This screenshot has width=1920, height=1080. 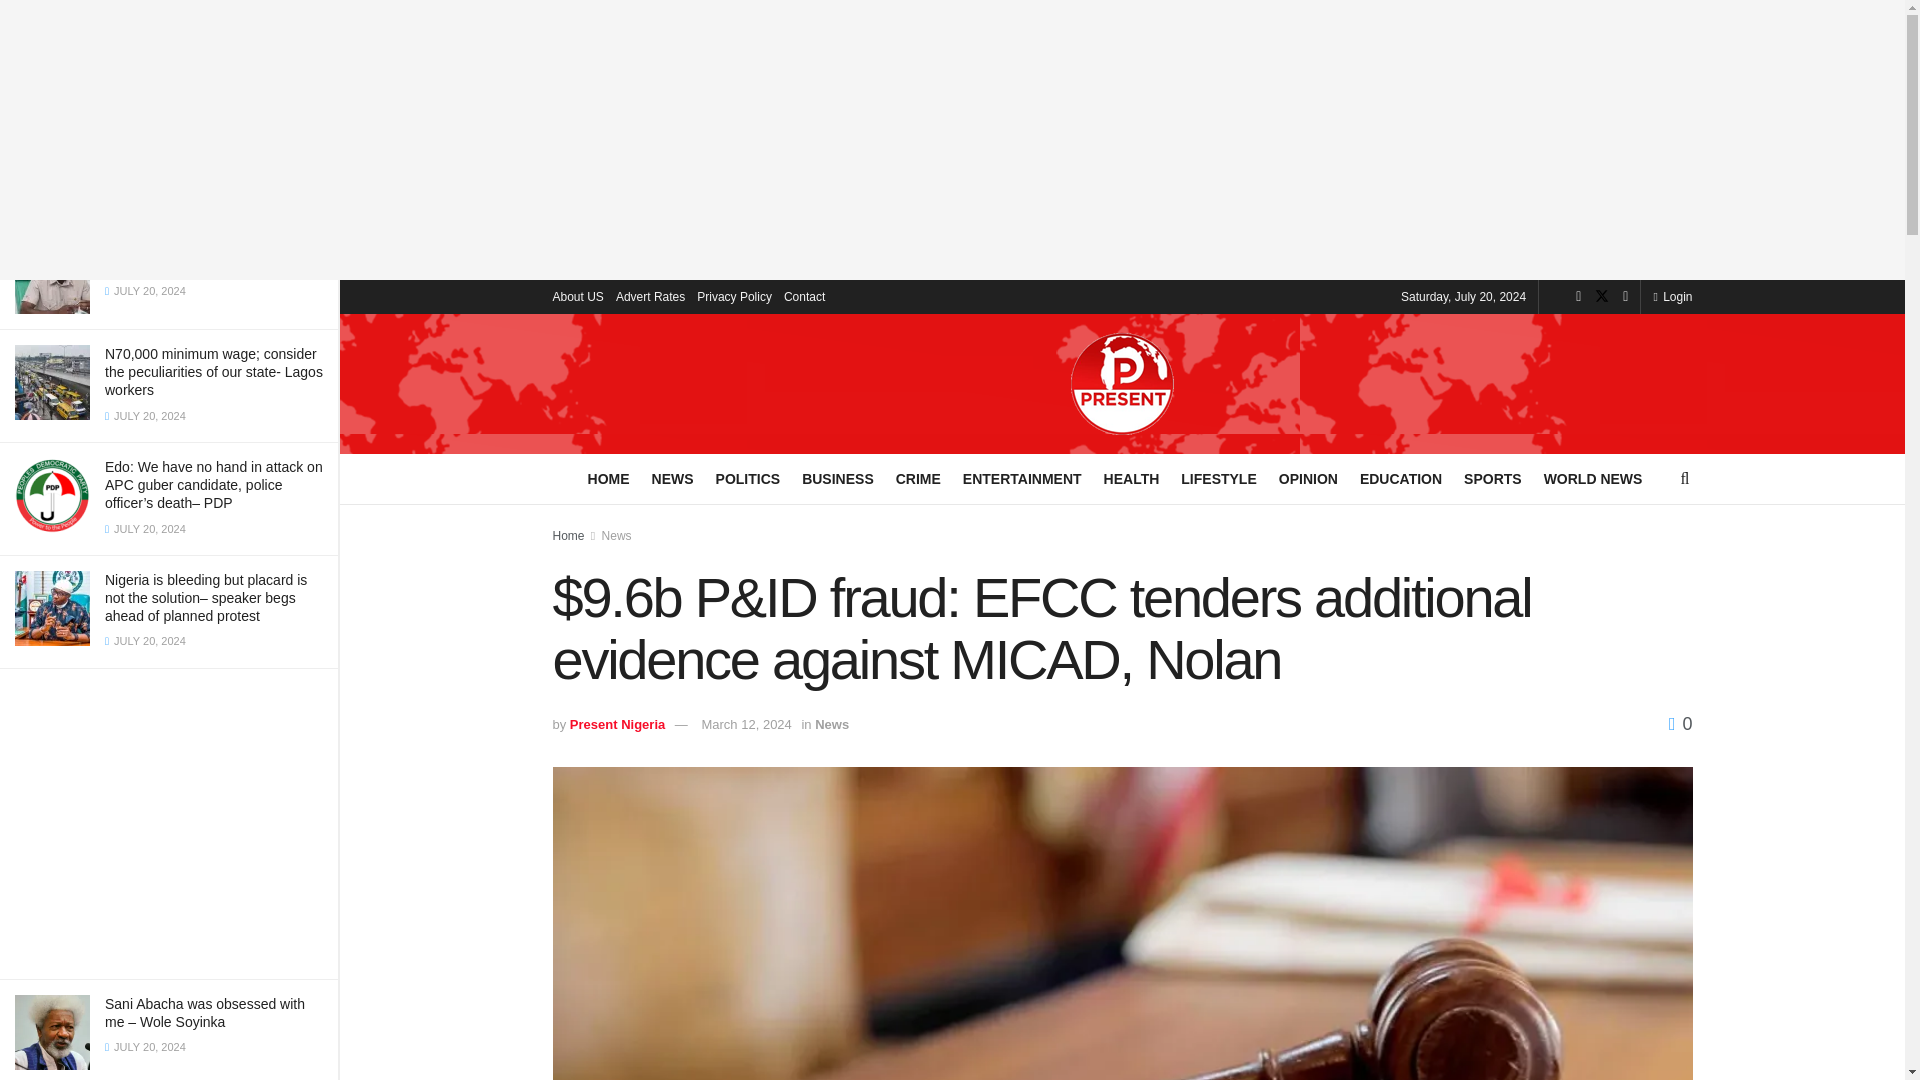 I want to click on BUSINESS, so click(x=838, y=478).